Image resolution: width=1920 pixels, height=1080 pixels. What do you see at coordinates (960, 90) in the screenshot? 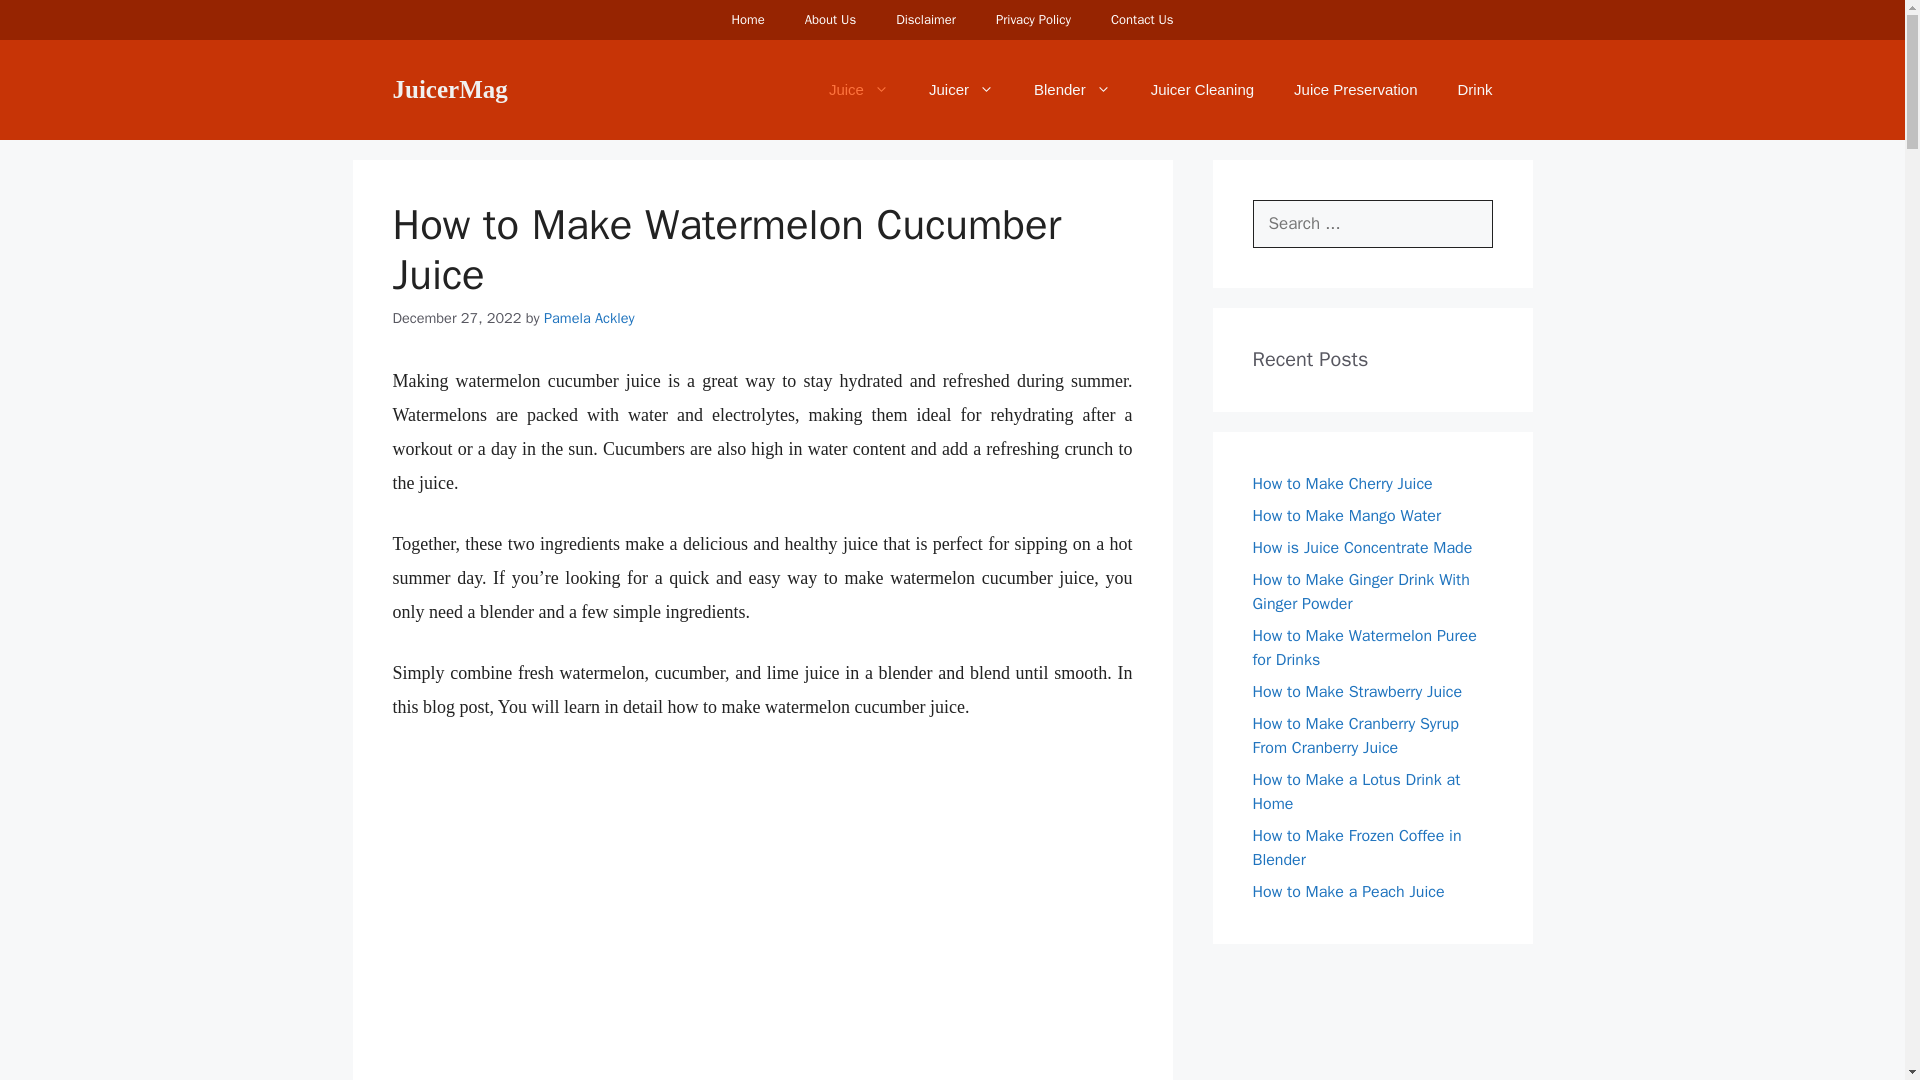
I see `Juicer` at bounding box center [960, 90].